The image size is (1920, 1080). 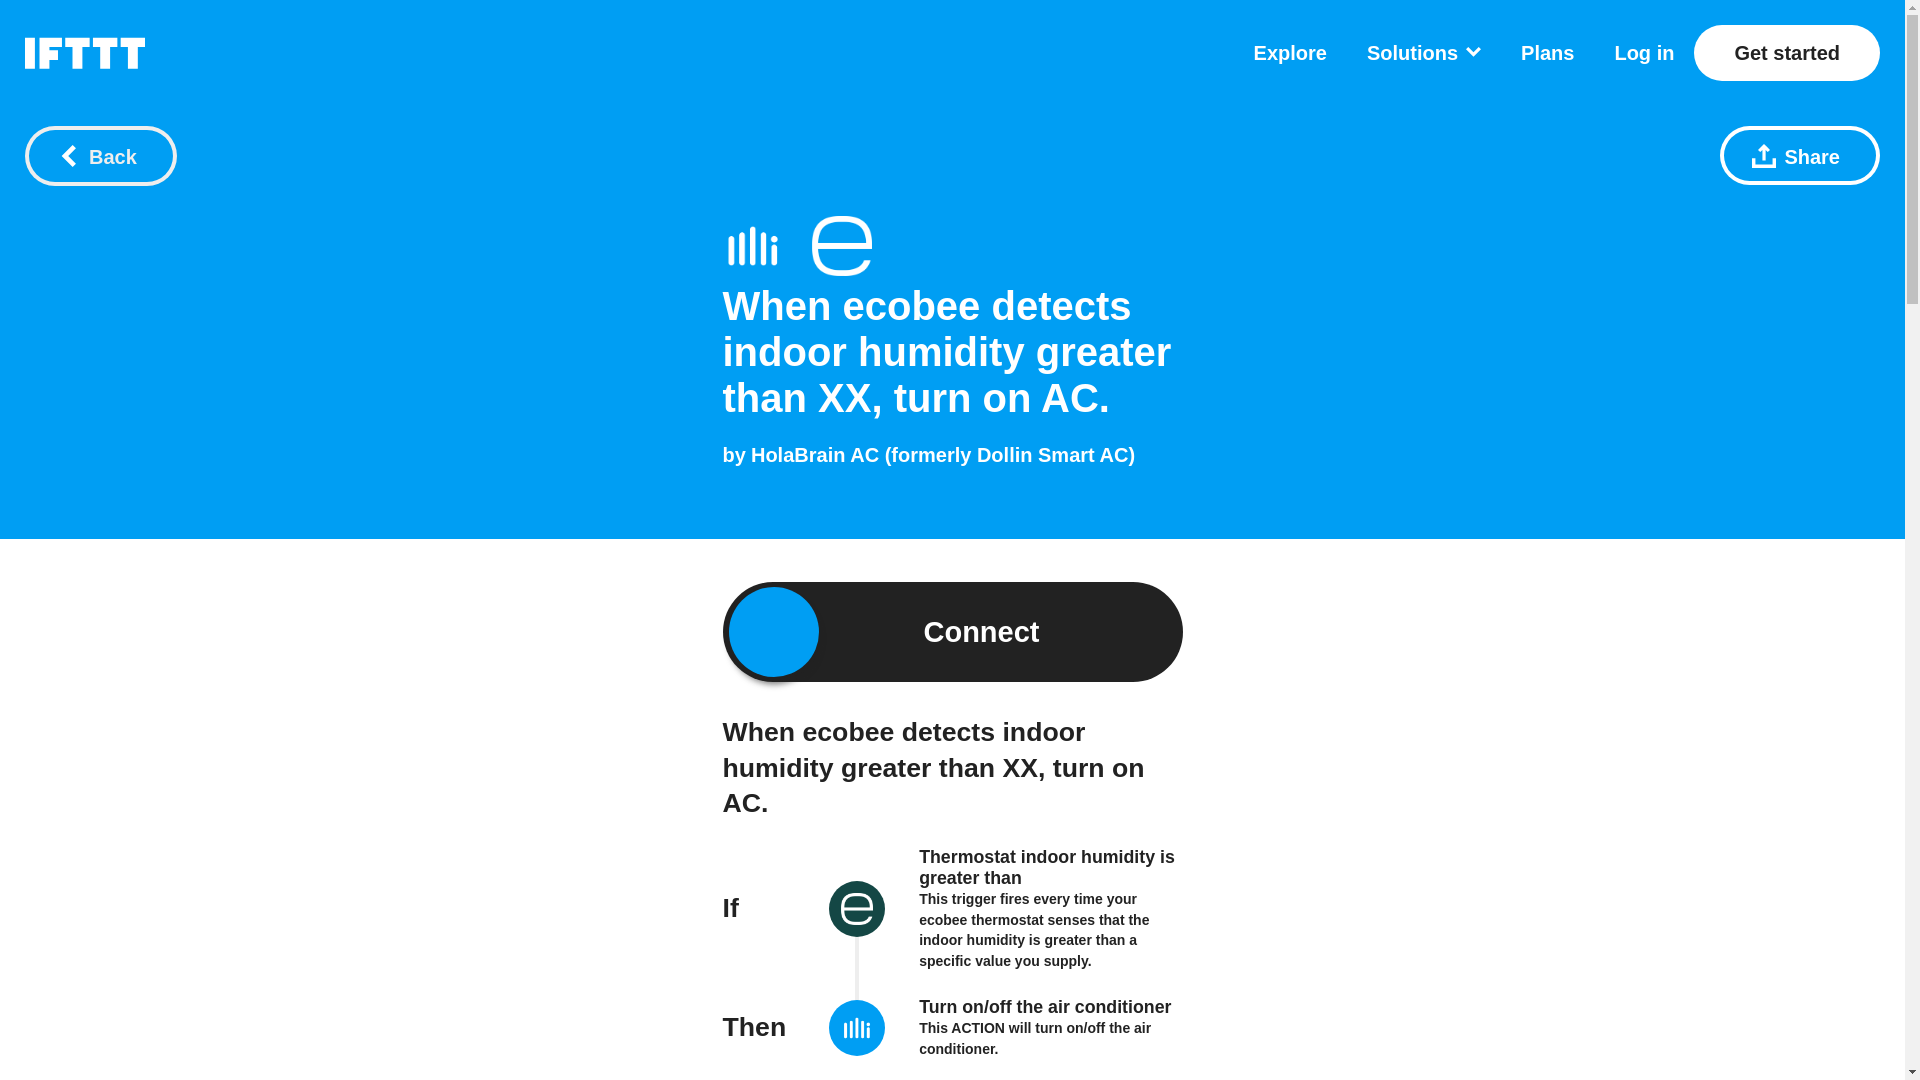 What do you see at coordinates (1644, 52) in the screenshot?
I see `Log in` at bounding box center [1644, 52].